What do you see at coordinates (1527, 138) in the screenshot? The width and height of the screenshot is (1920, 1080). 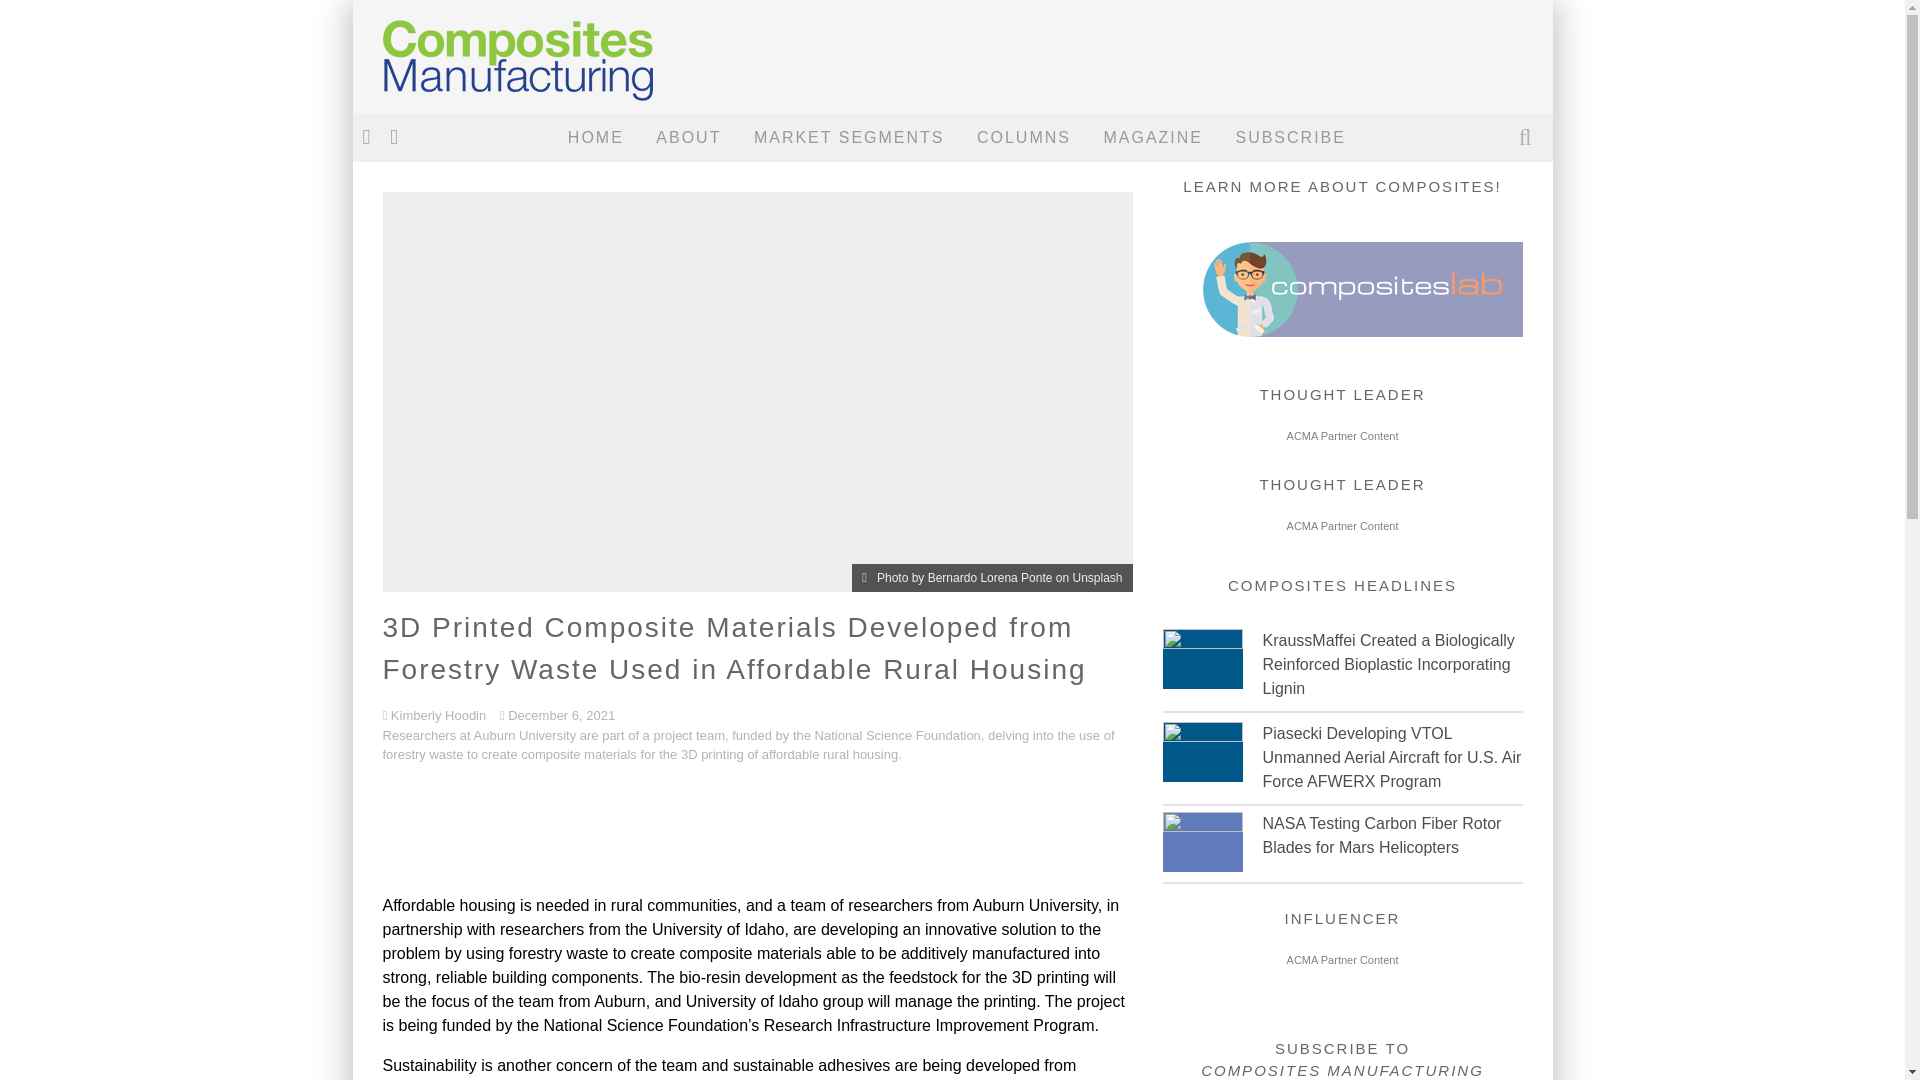 I see `Search` at bounding box center [1527, 138].